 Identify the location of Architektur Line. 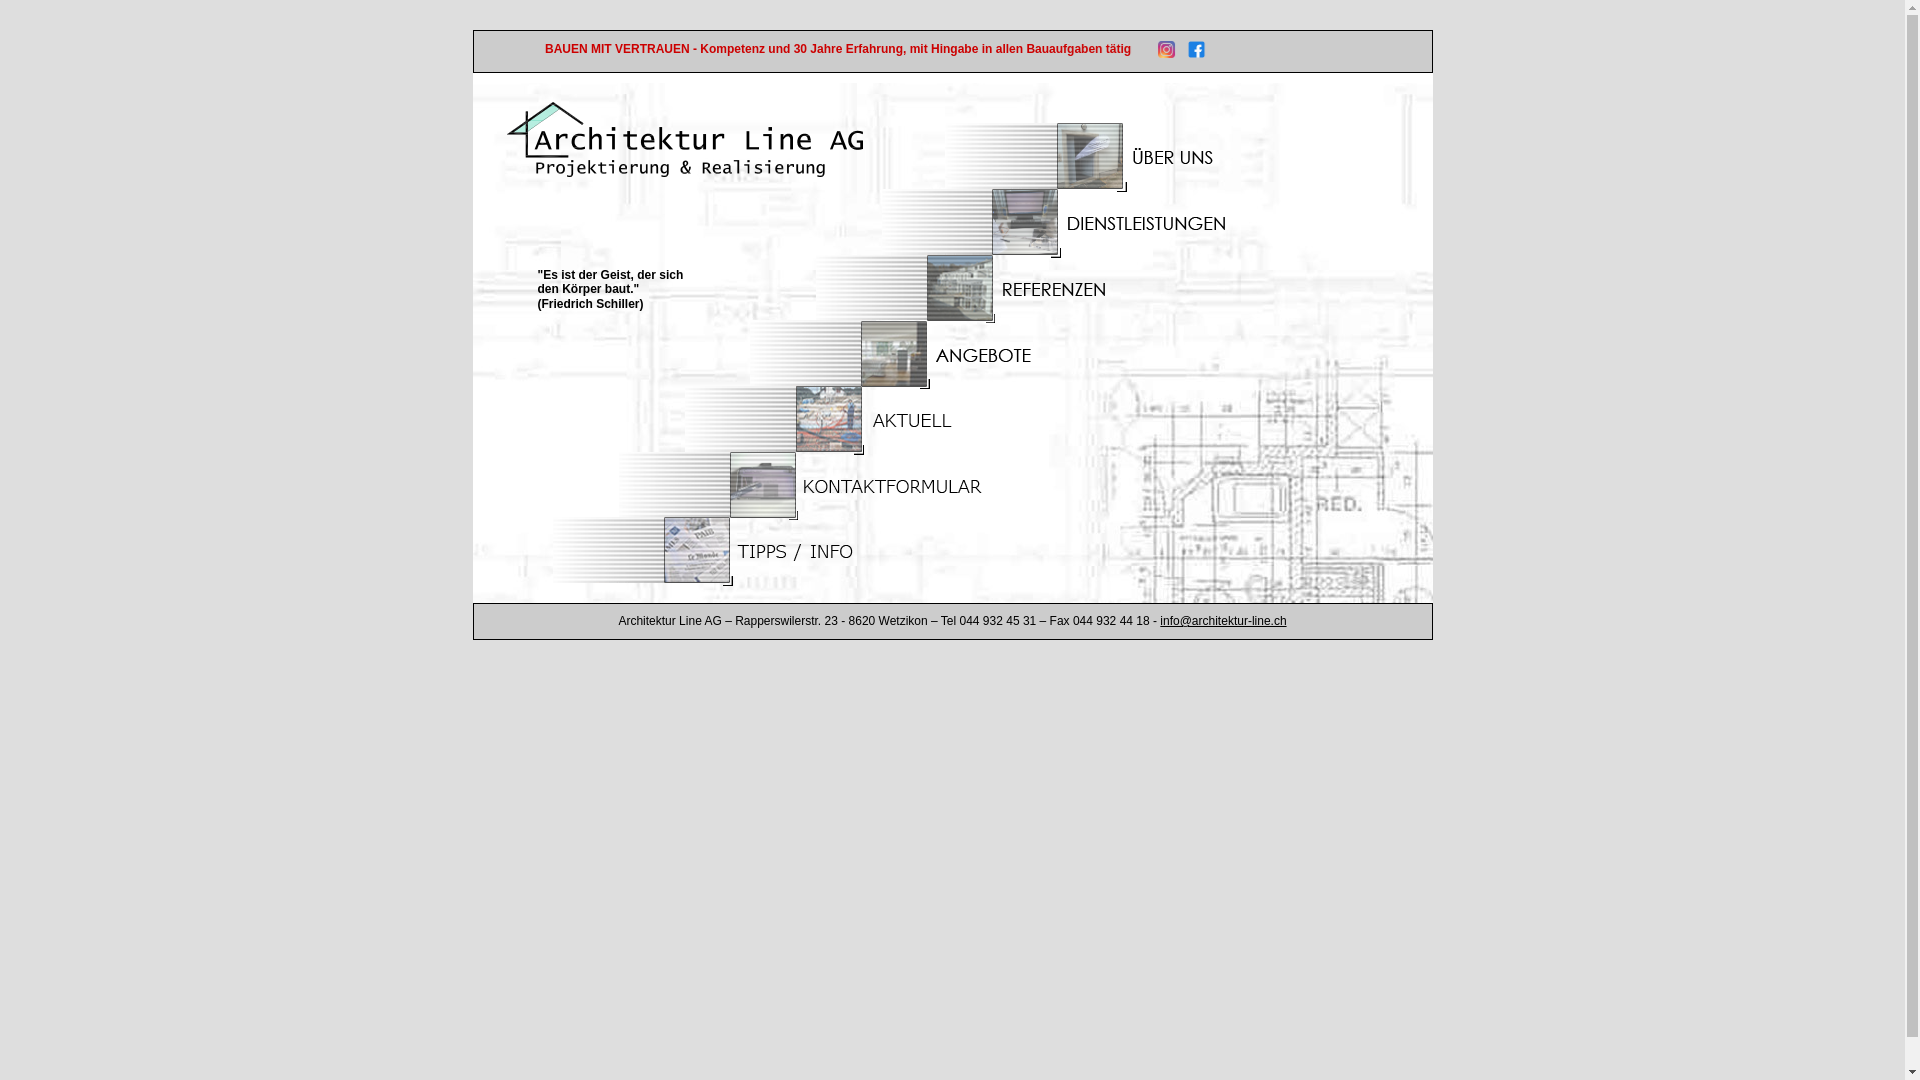
(684, 140).